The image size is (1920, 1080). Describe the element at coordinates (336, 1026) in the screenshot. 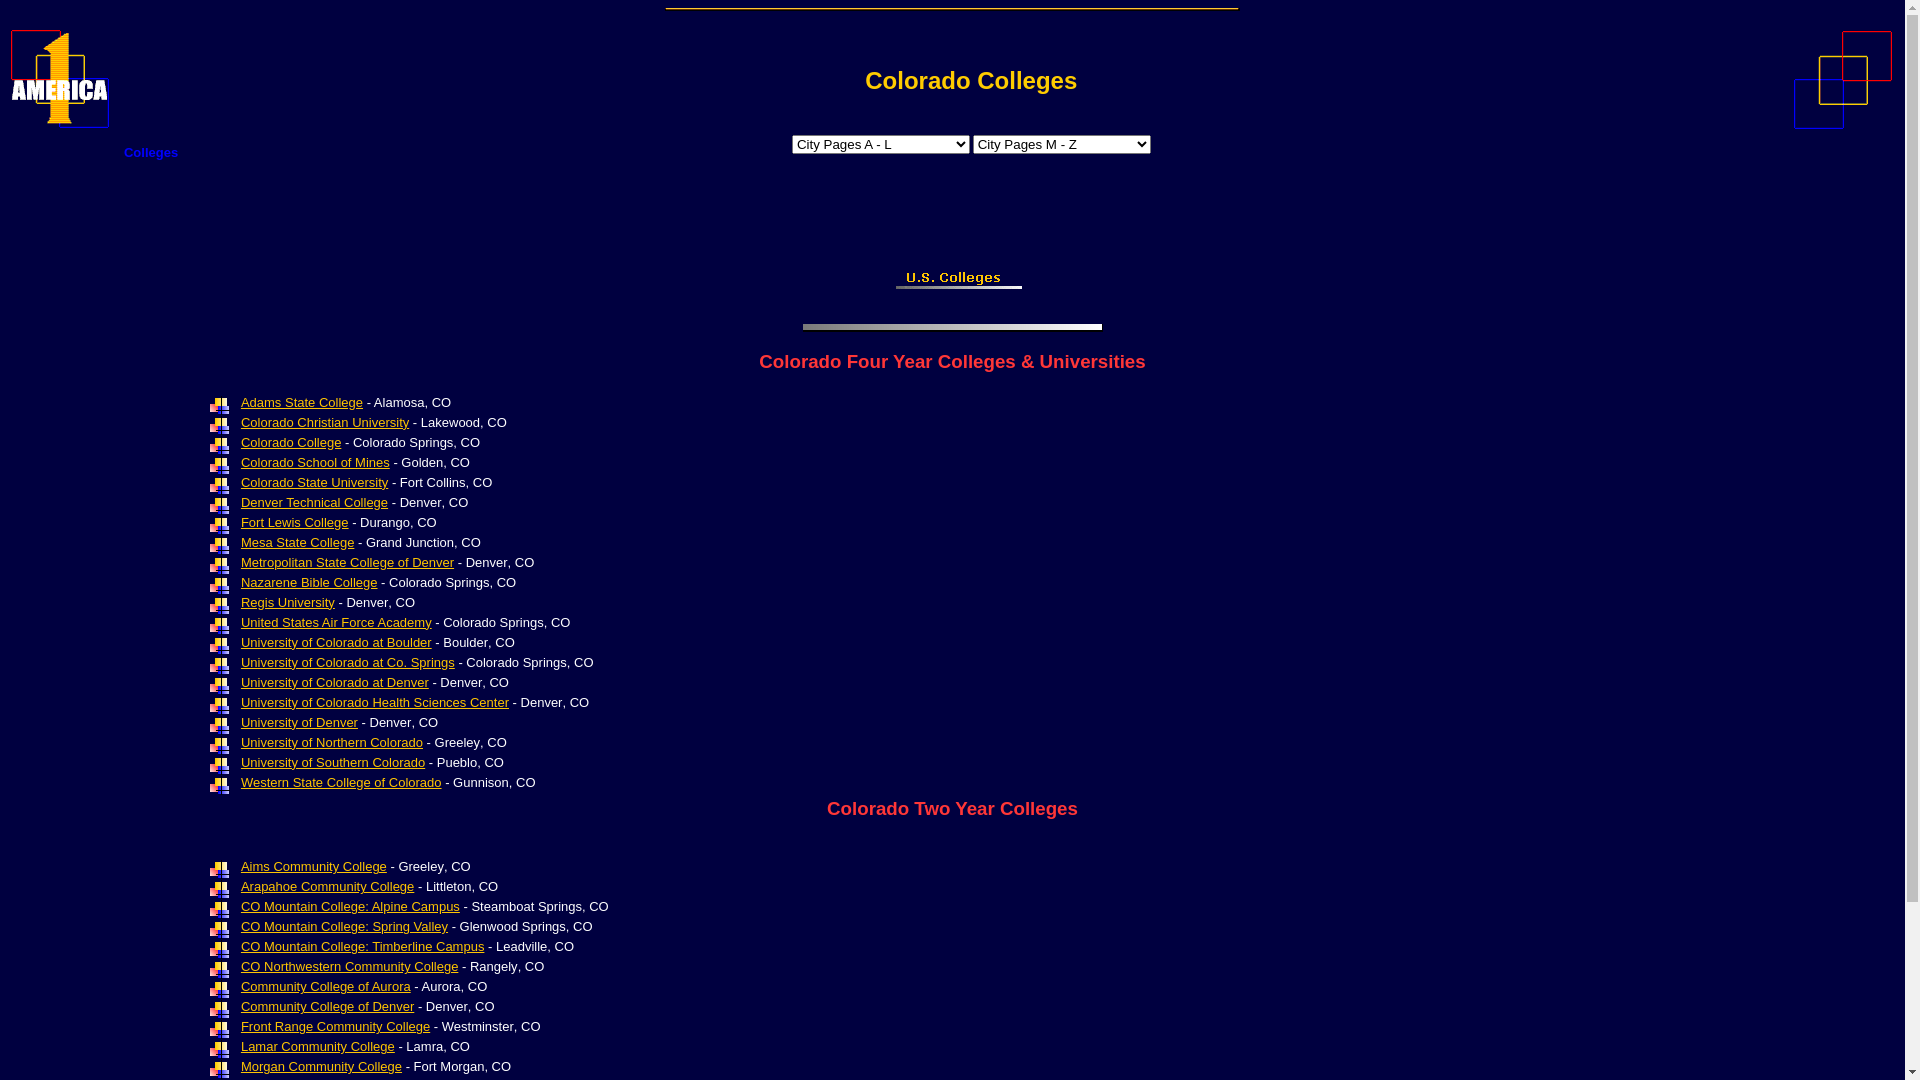

I see `Front Range Community College` at that location.